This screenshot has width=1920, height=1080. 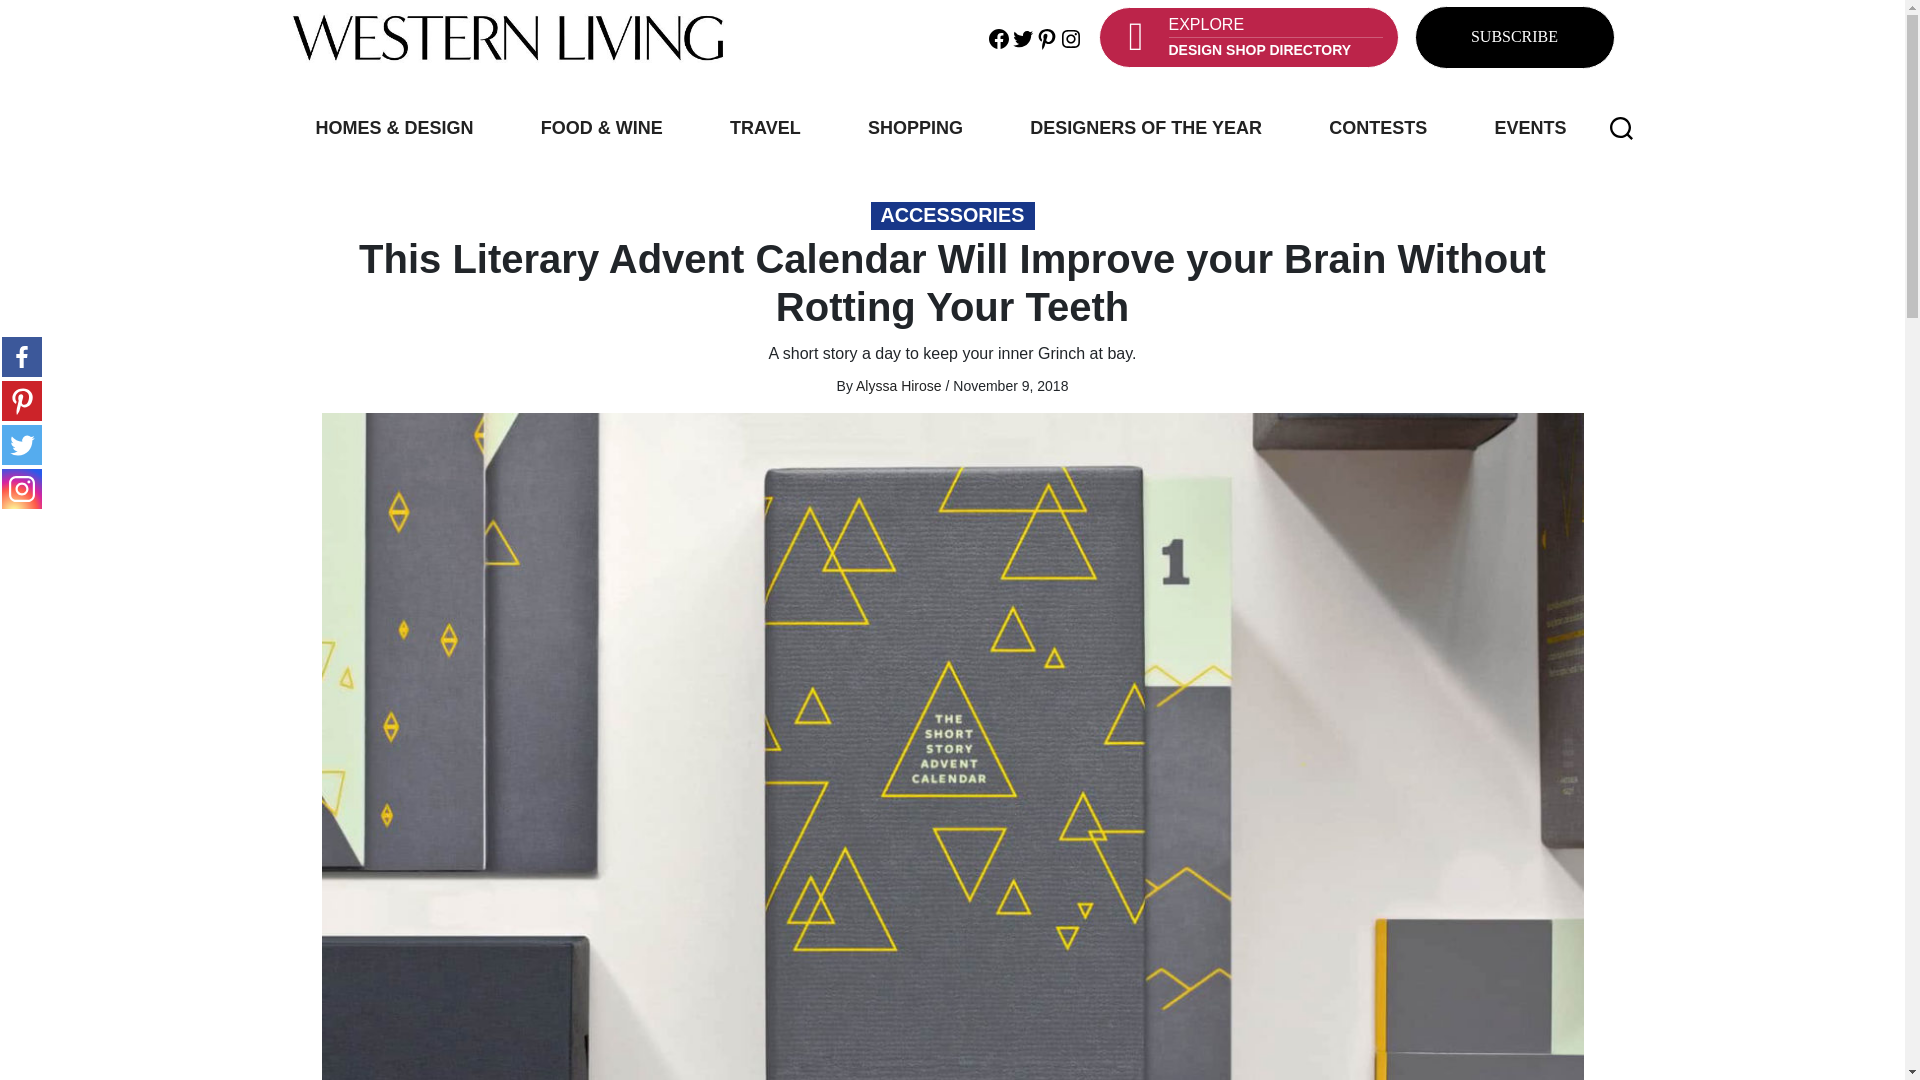 What do you see at coordinates (1248, 37) in the screenshot?
I see `Instagram` at bounding box center [1248, 37].